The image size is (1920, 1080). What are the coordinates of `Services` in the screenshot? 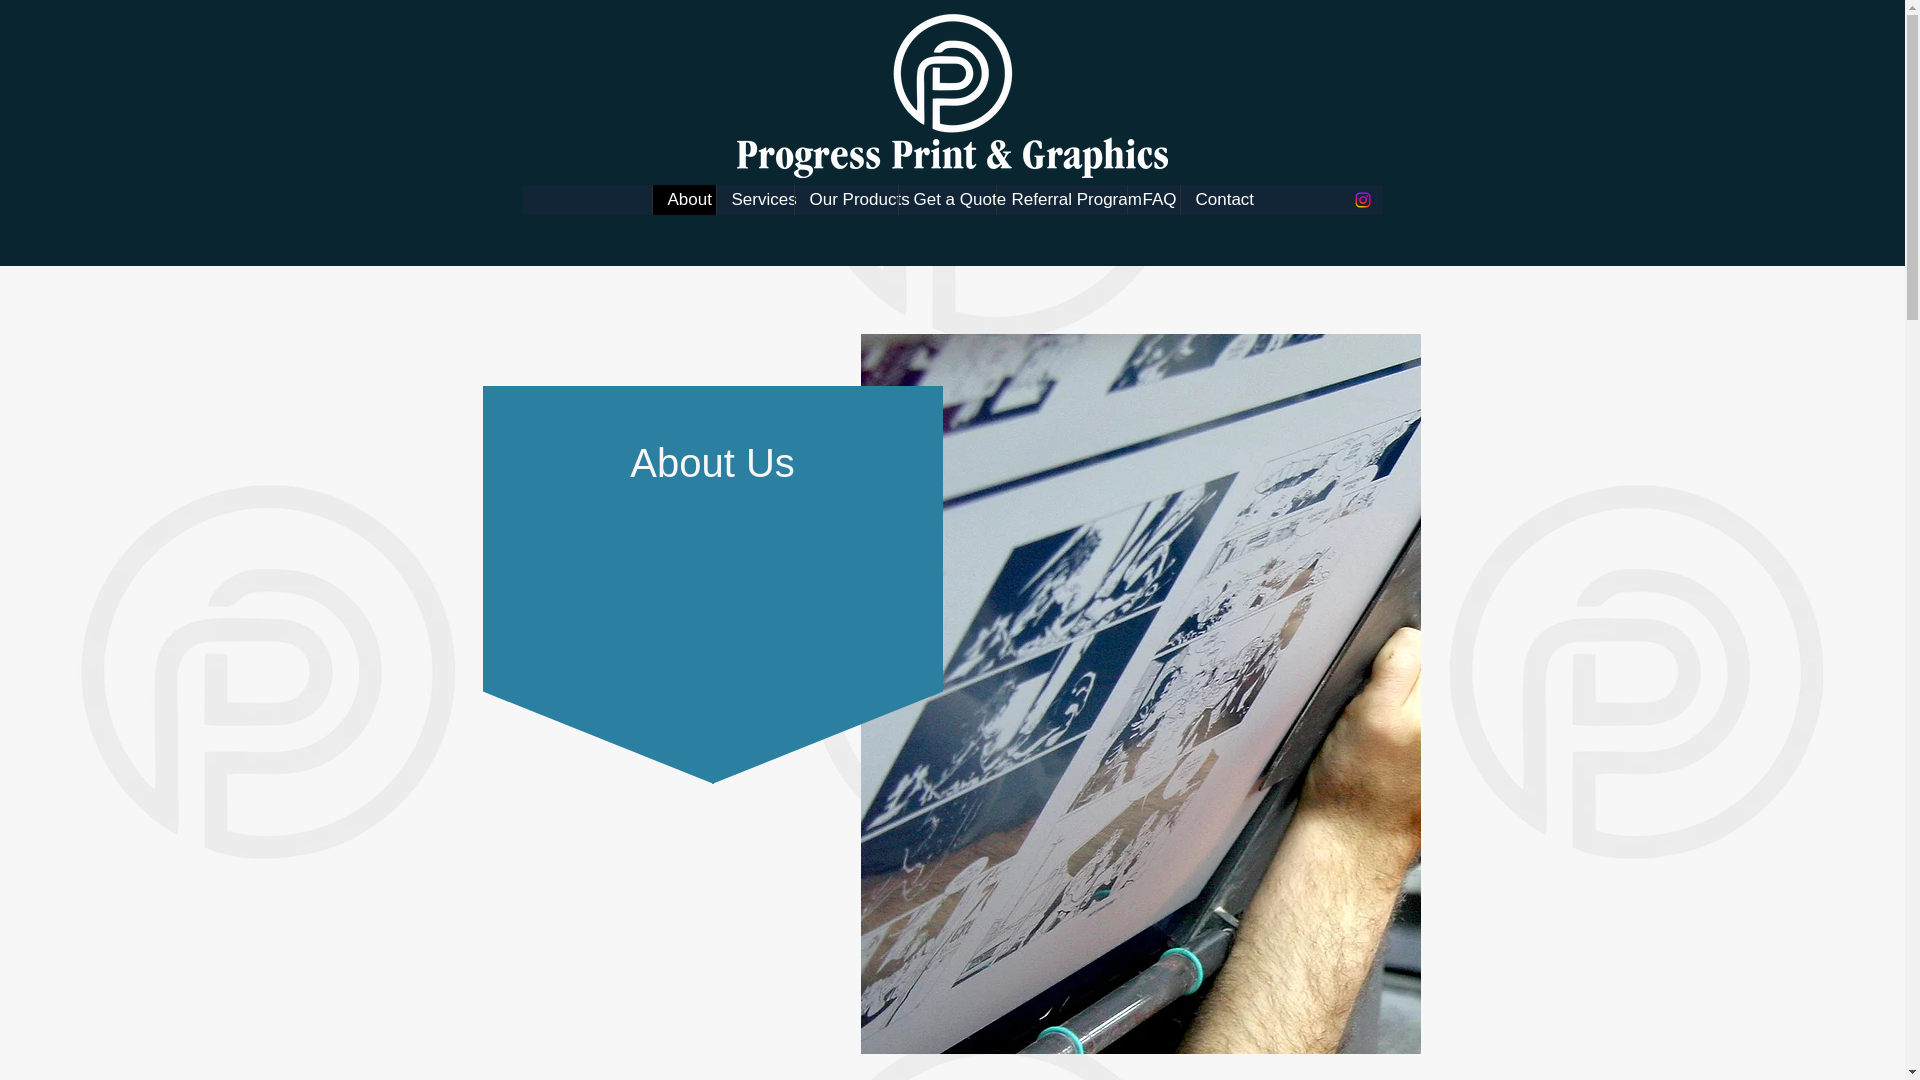 It's located at (755, 199).